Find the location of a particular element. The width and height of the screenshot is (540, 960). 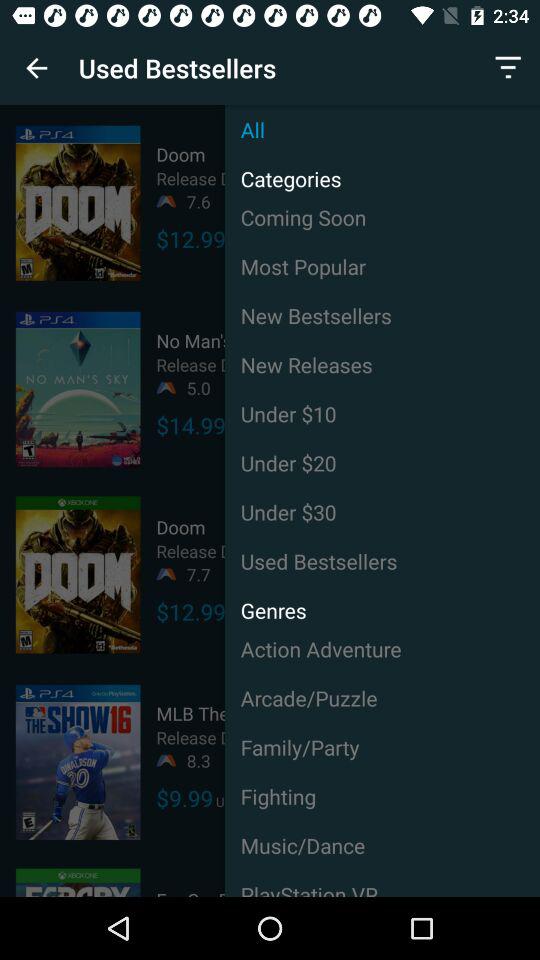

scroll until the new bestsellers item is located at coordinates (382, 315).